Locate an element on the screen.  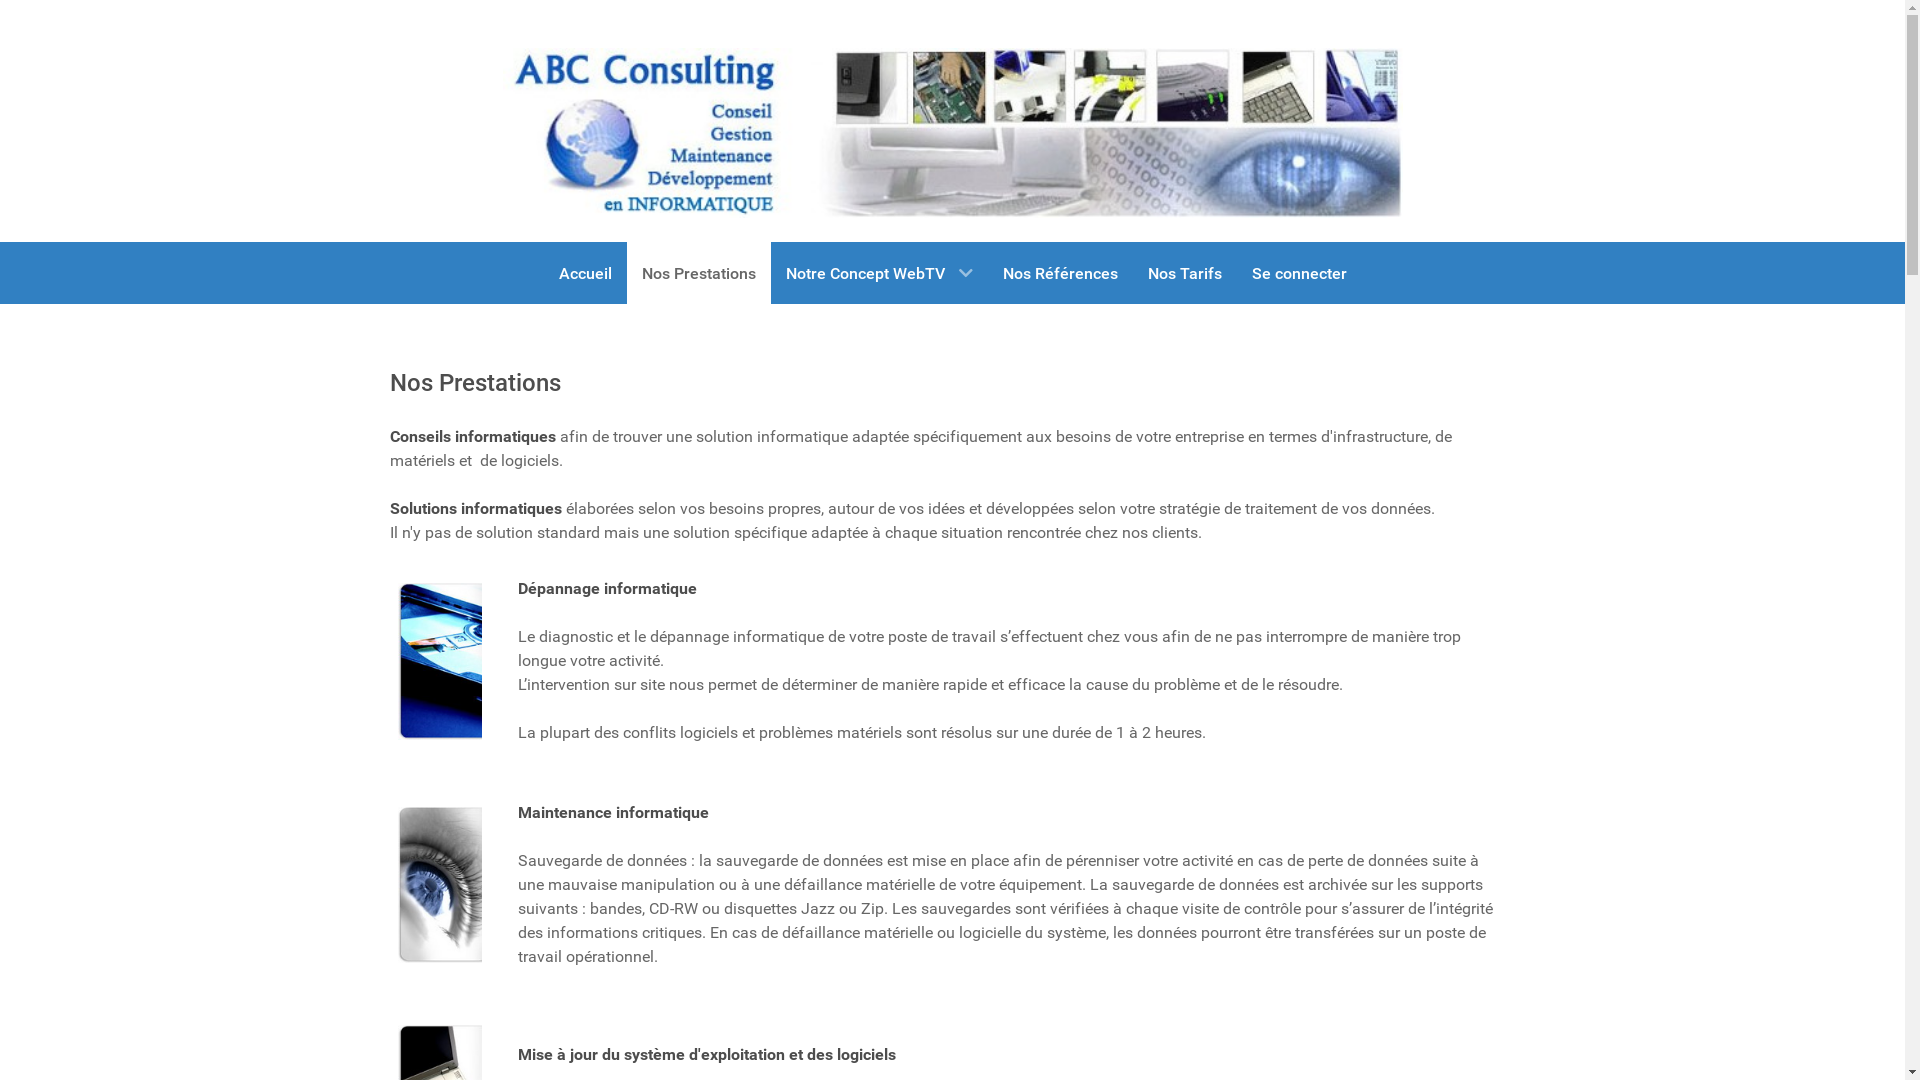
Nos Tarifs is located at coordinates (1184, 273).